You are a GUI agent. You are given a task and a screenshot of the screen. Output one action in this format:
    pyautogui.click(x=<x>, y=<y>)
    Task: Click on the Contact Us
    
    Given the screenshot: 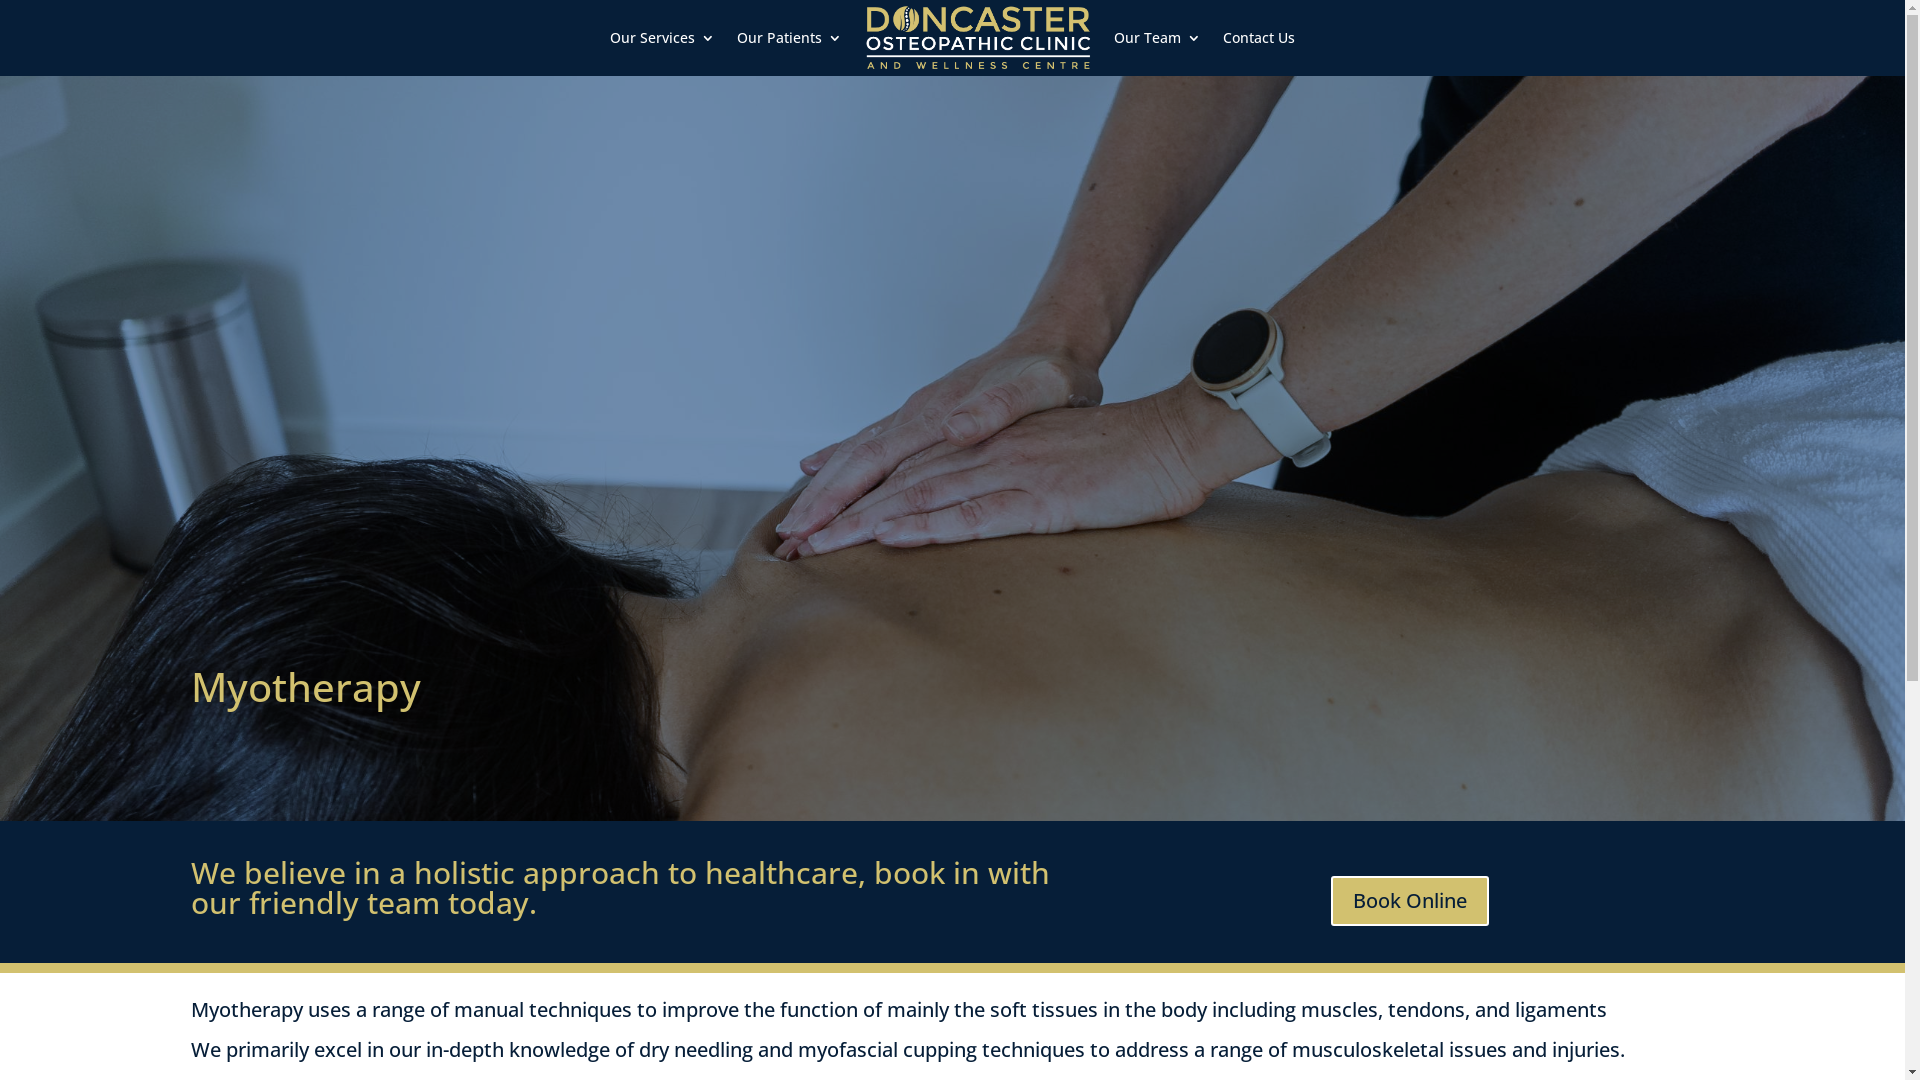 What is the action you would take?
    pyautogui.click(x=1259, y=38)
    